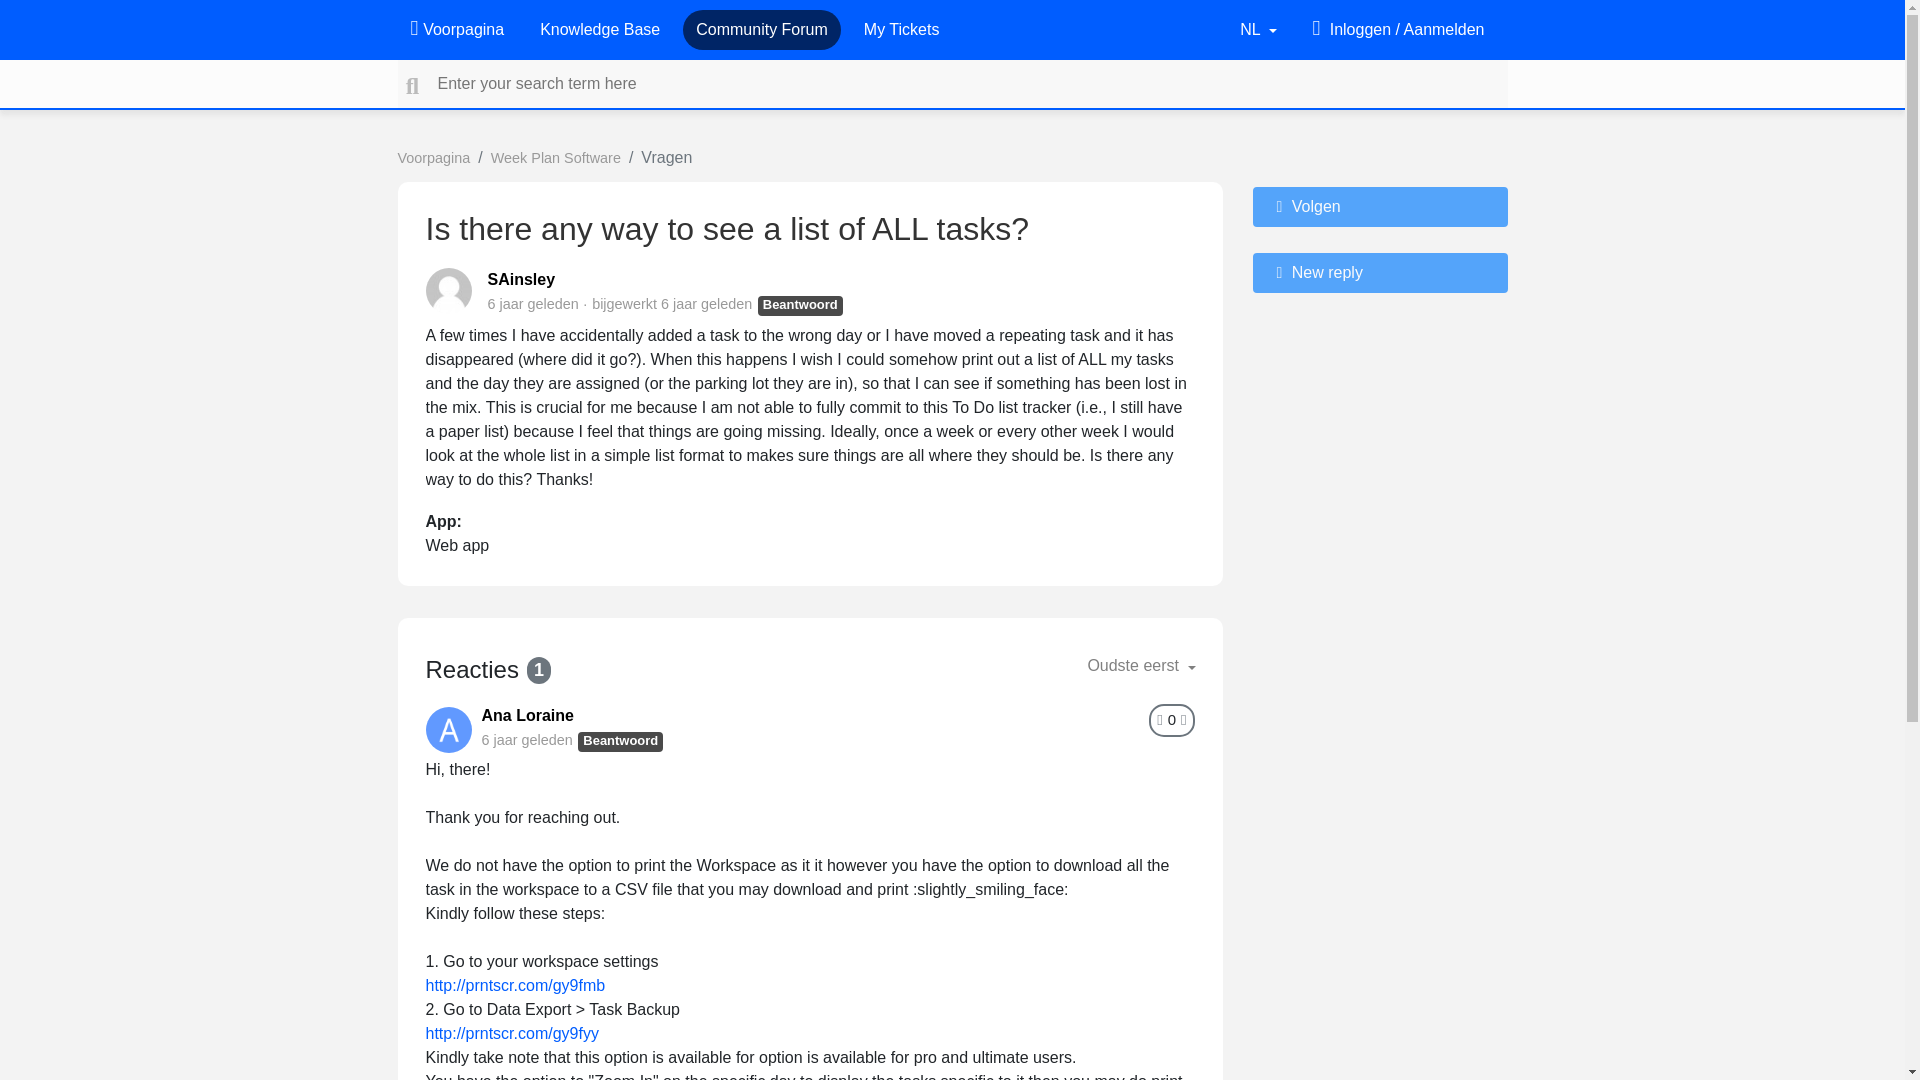 The width and height of the screenshot is (1920, 1080). Describe the element at coordinates (434, 158) in the screenshot. I see `Voorpagina` at that location.